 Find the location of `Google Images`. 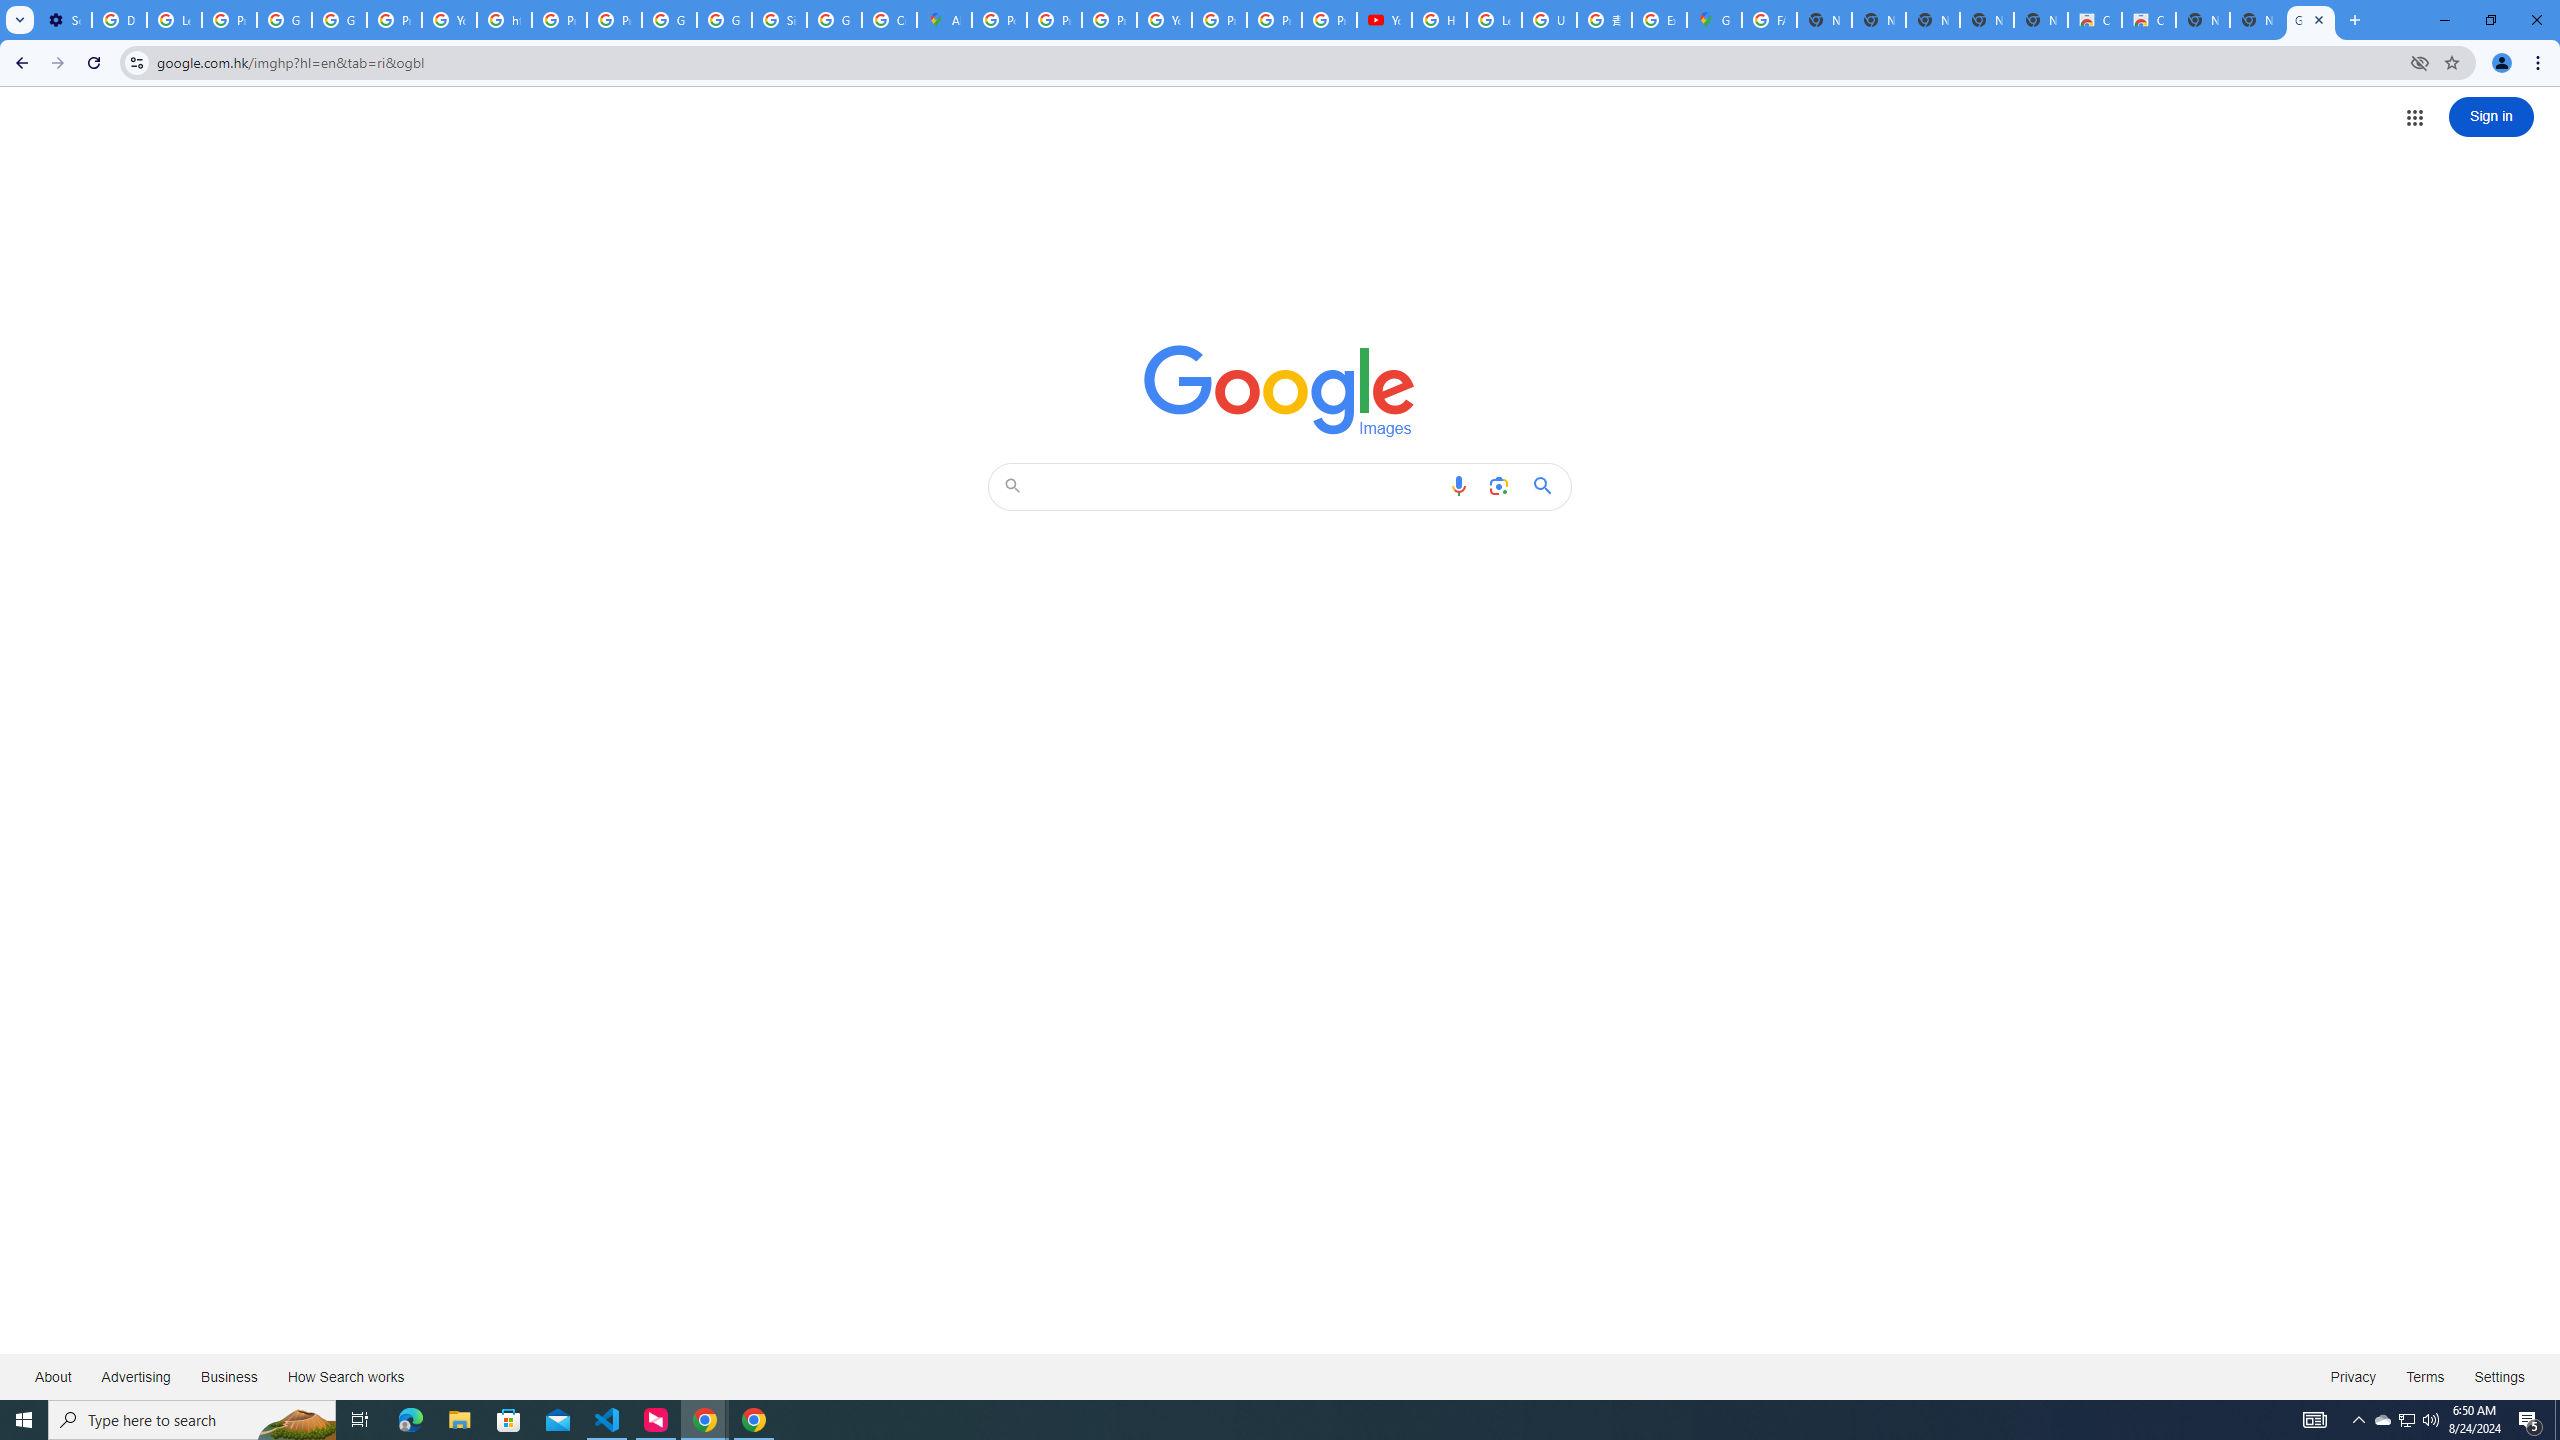

Google Images is located at coordinates (1280, 390).